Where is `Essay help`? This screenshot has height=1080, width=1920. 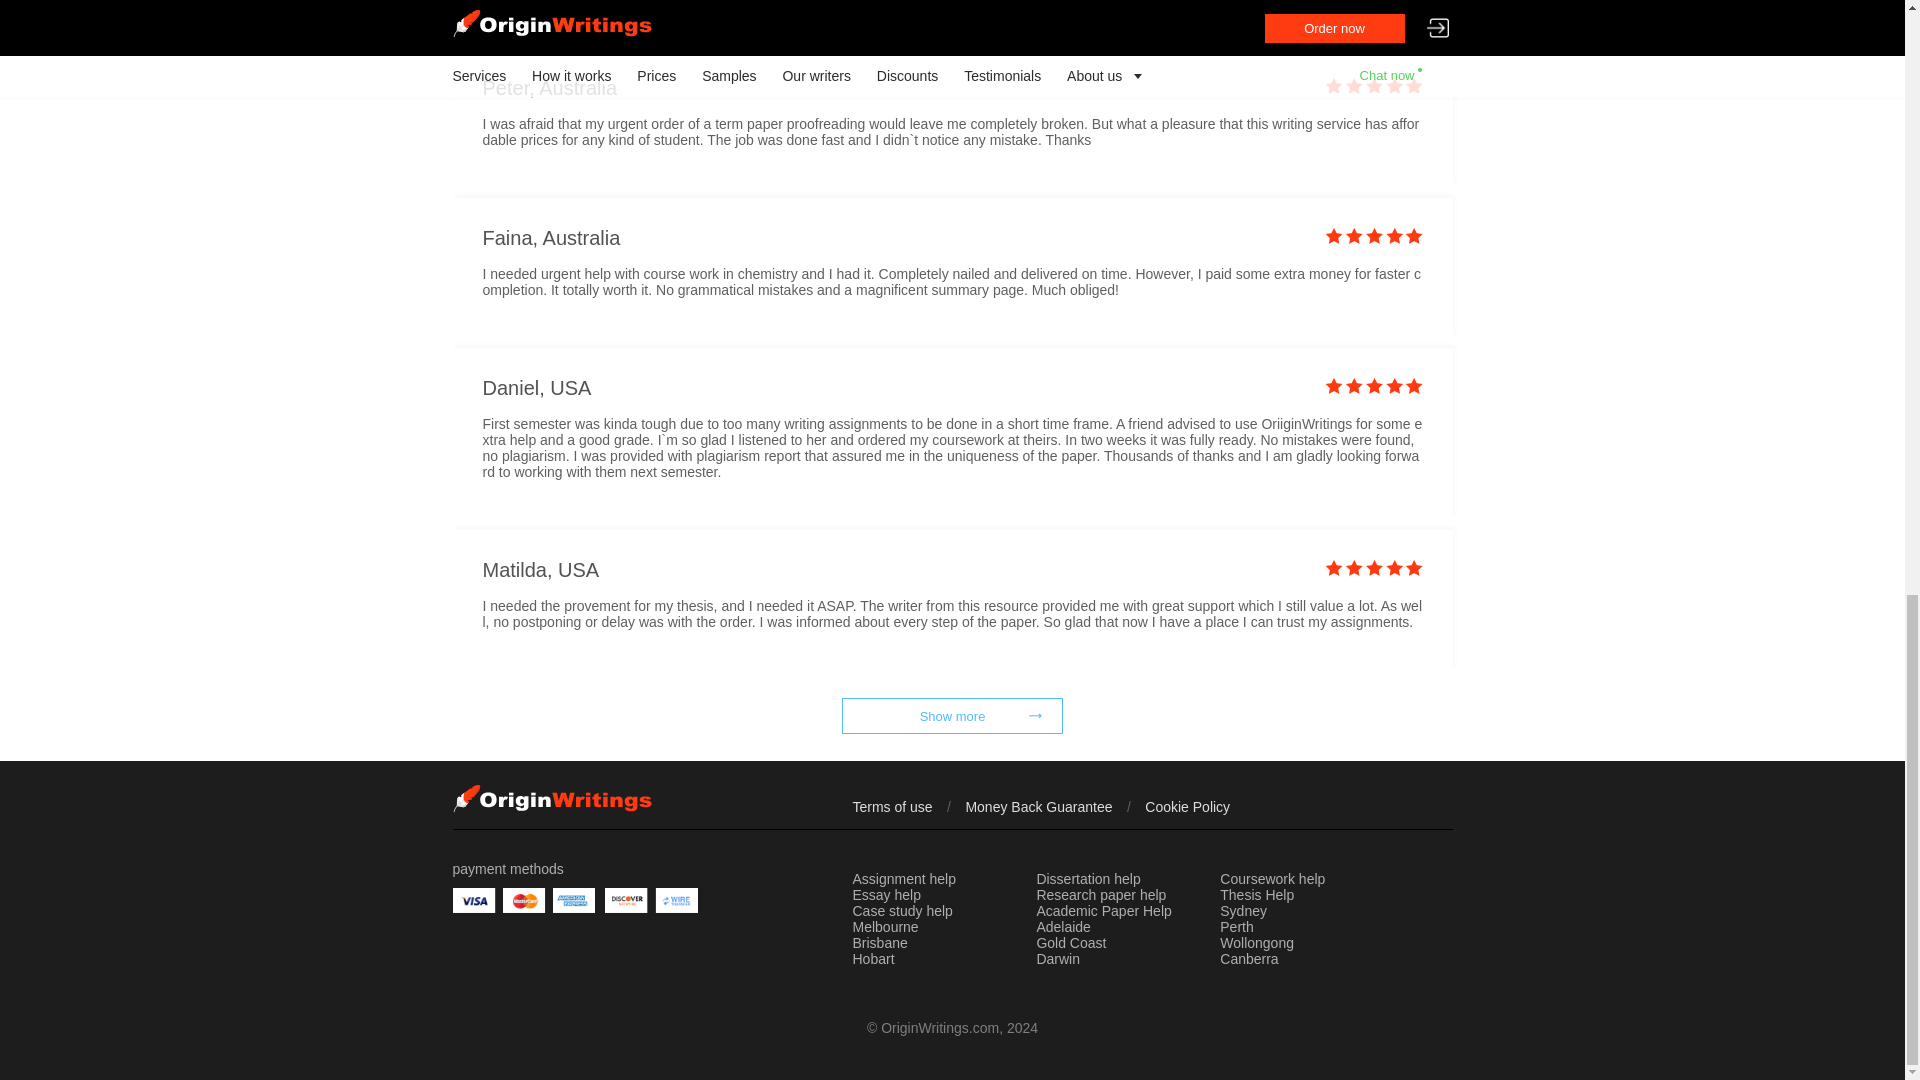 Essay help is located at coordinates (886, 896).